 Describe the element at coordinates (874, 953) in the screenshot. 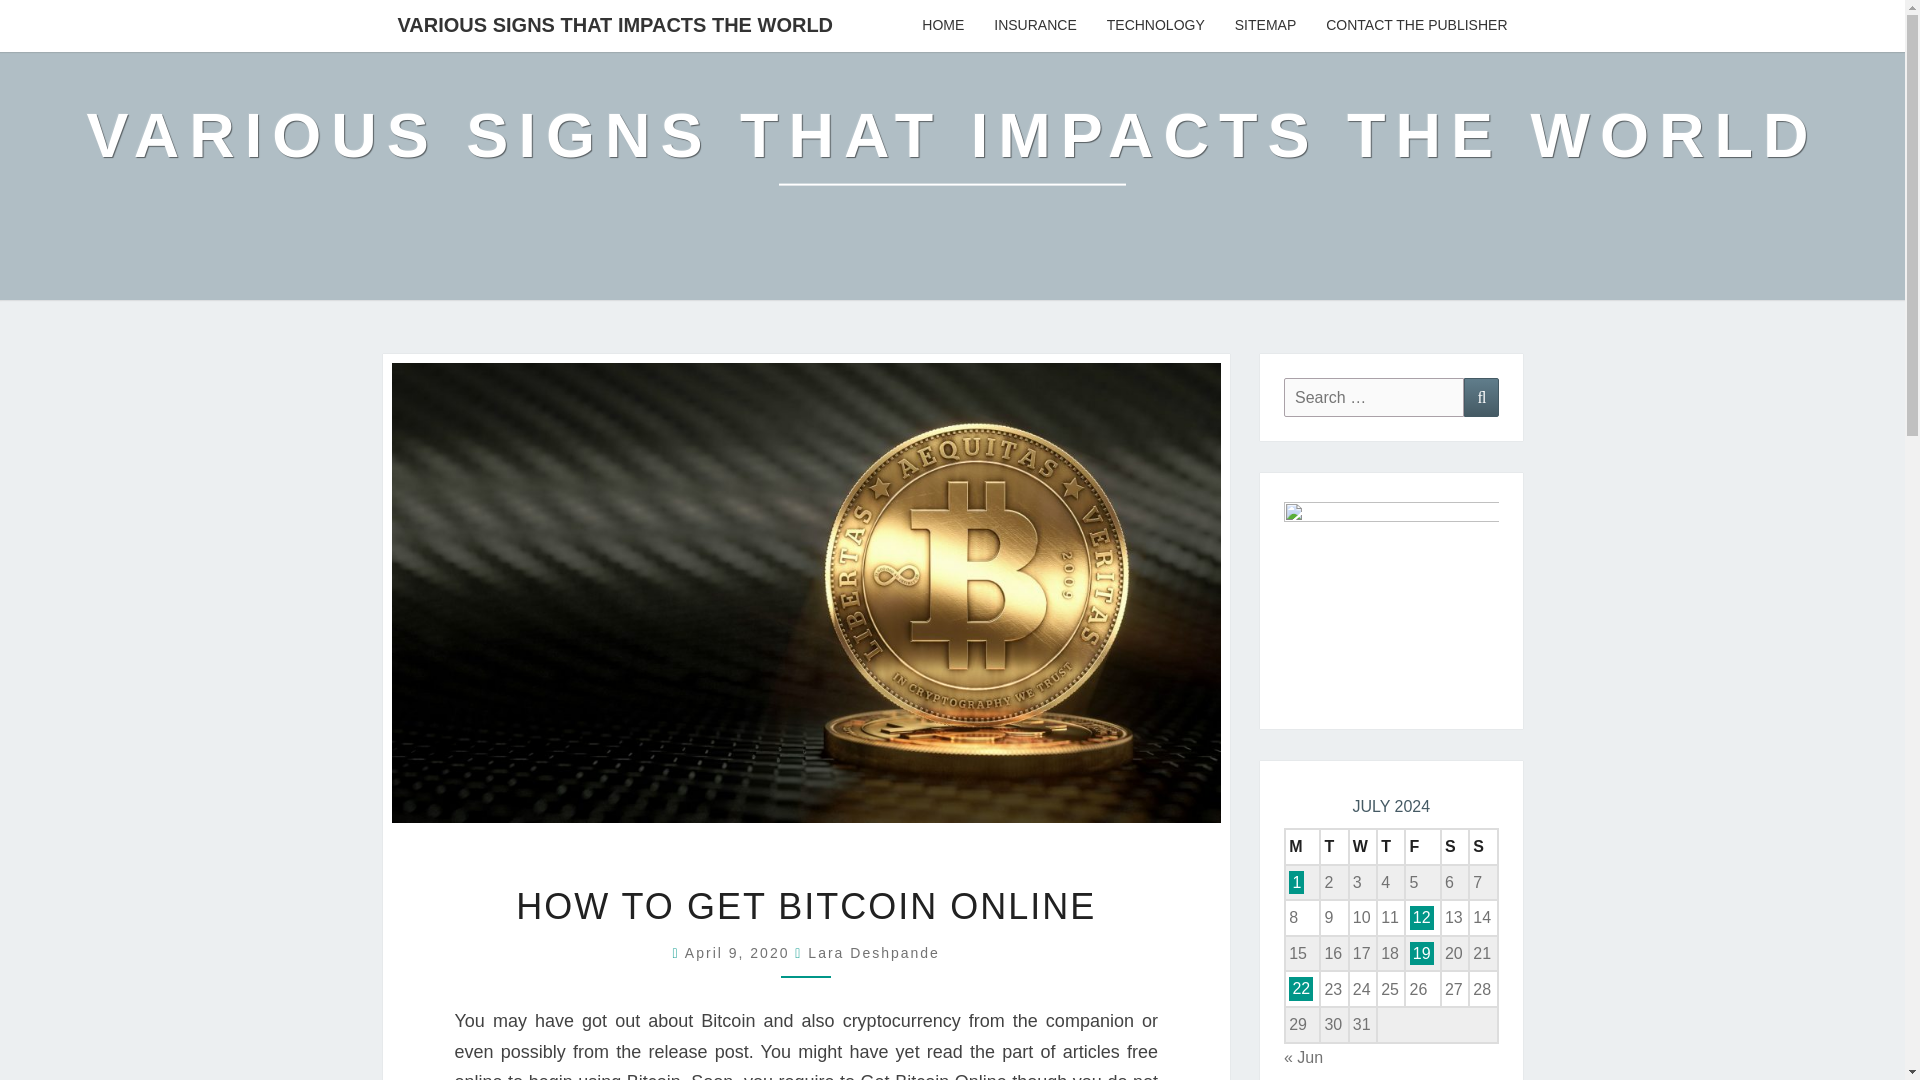

I see `View all posts by Lara Deshpande` at that location.